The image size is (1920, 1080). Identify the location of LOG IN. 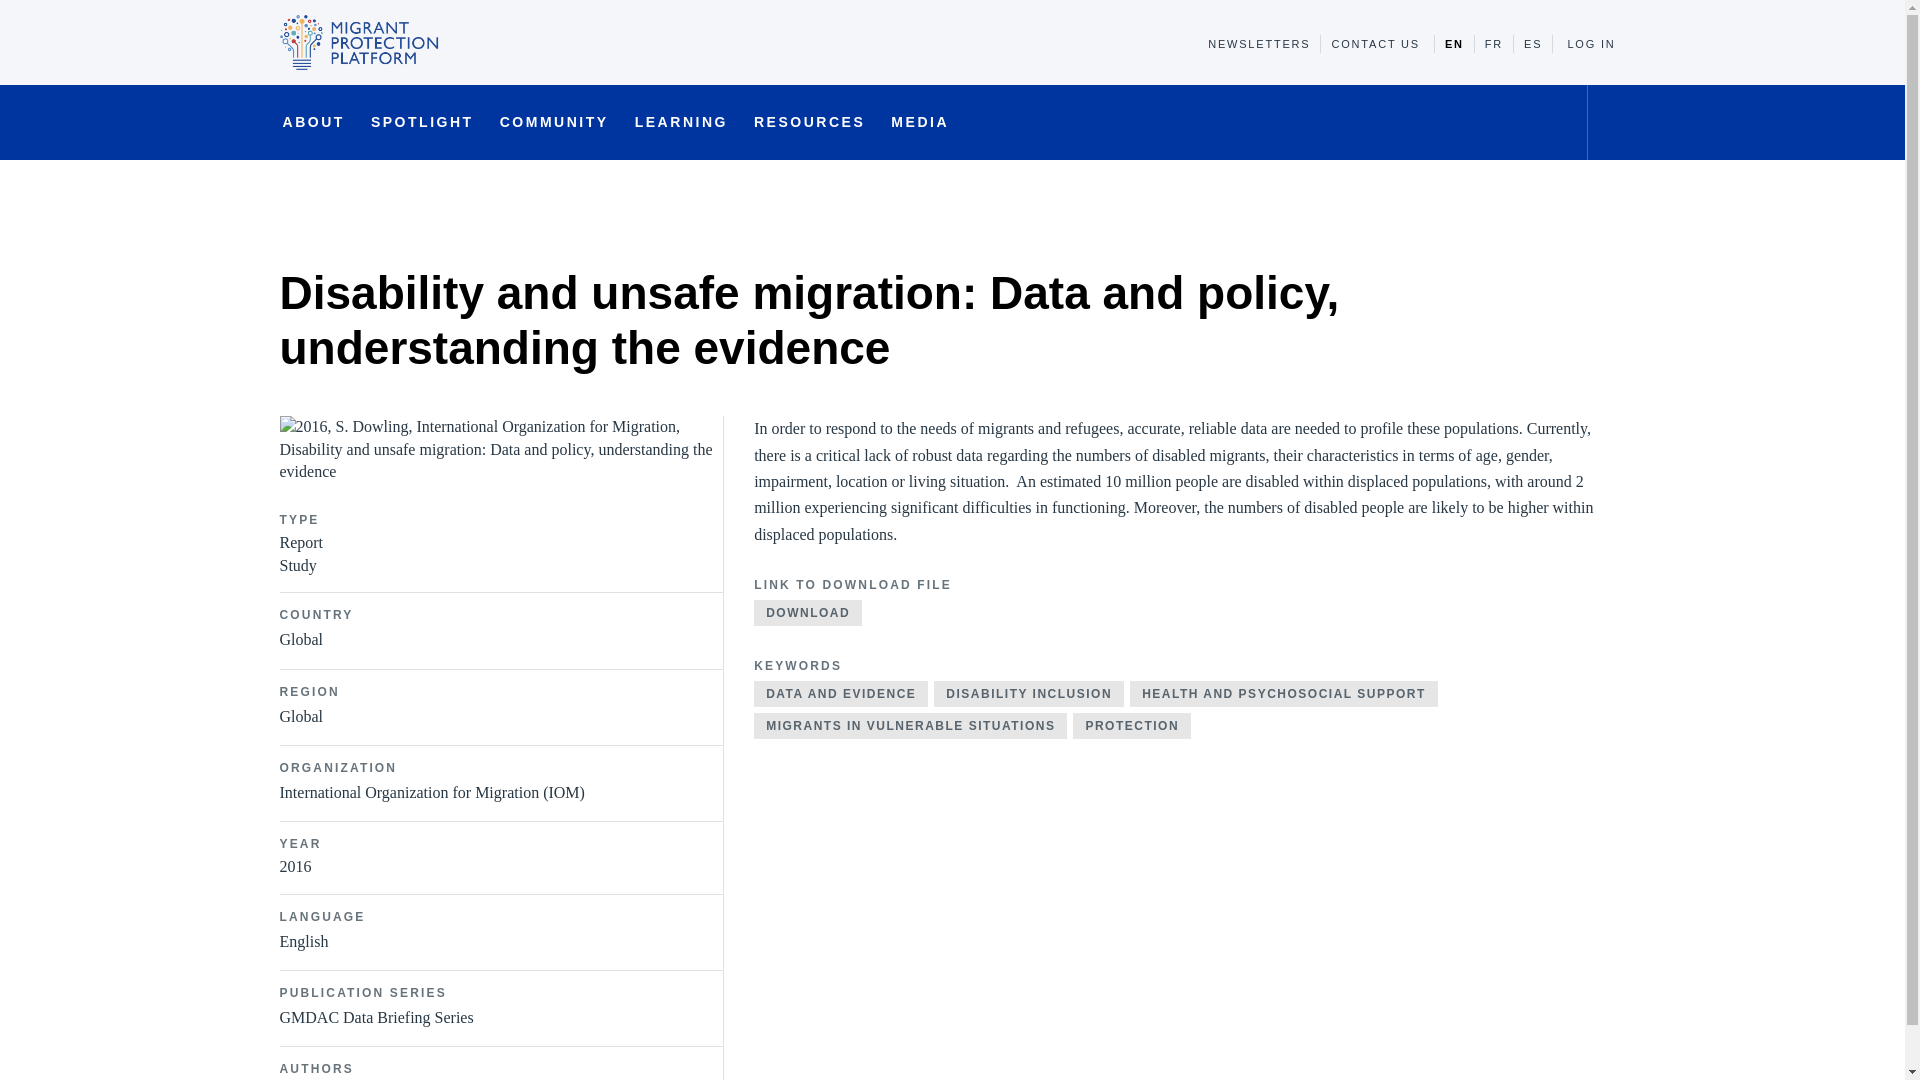
(1590, 43).